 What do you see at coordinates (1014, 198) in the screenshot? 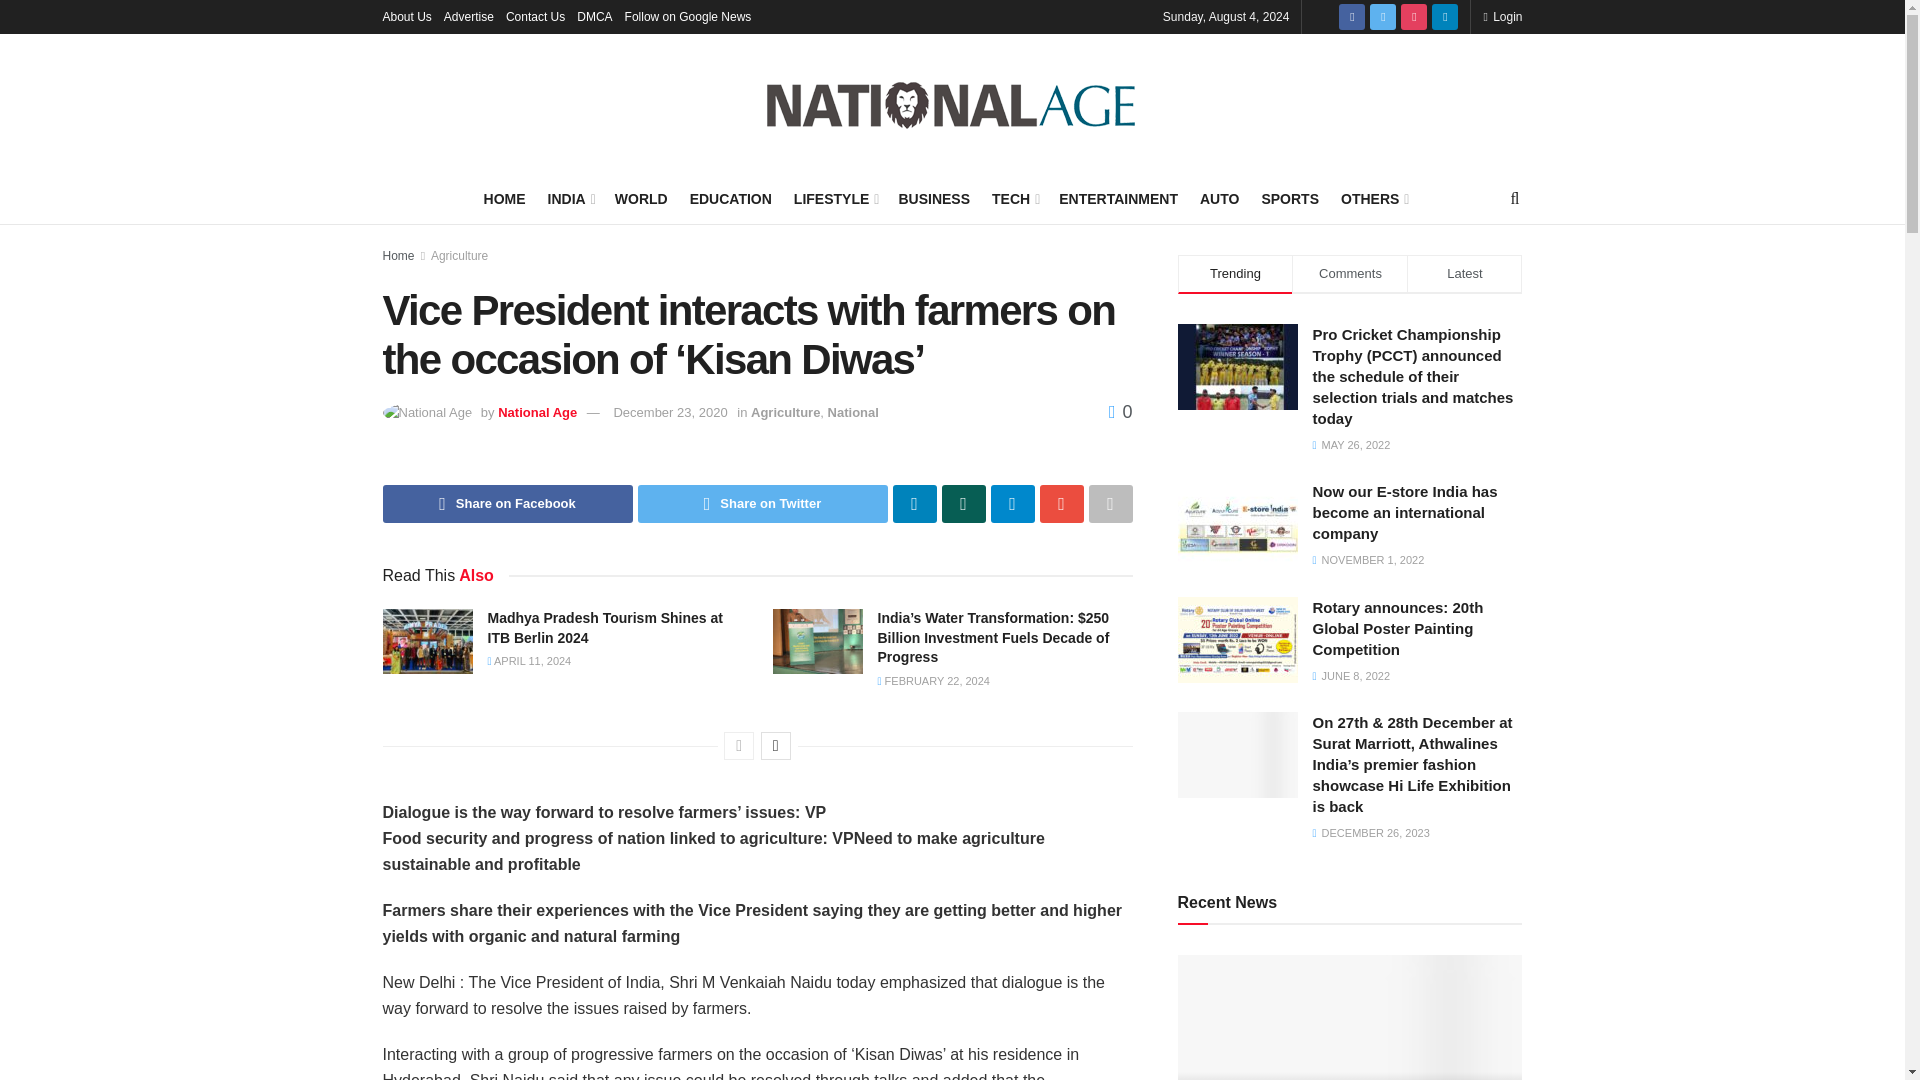
I see `TECH` at bounding box center [1014, 198].